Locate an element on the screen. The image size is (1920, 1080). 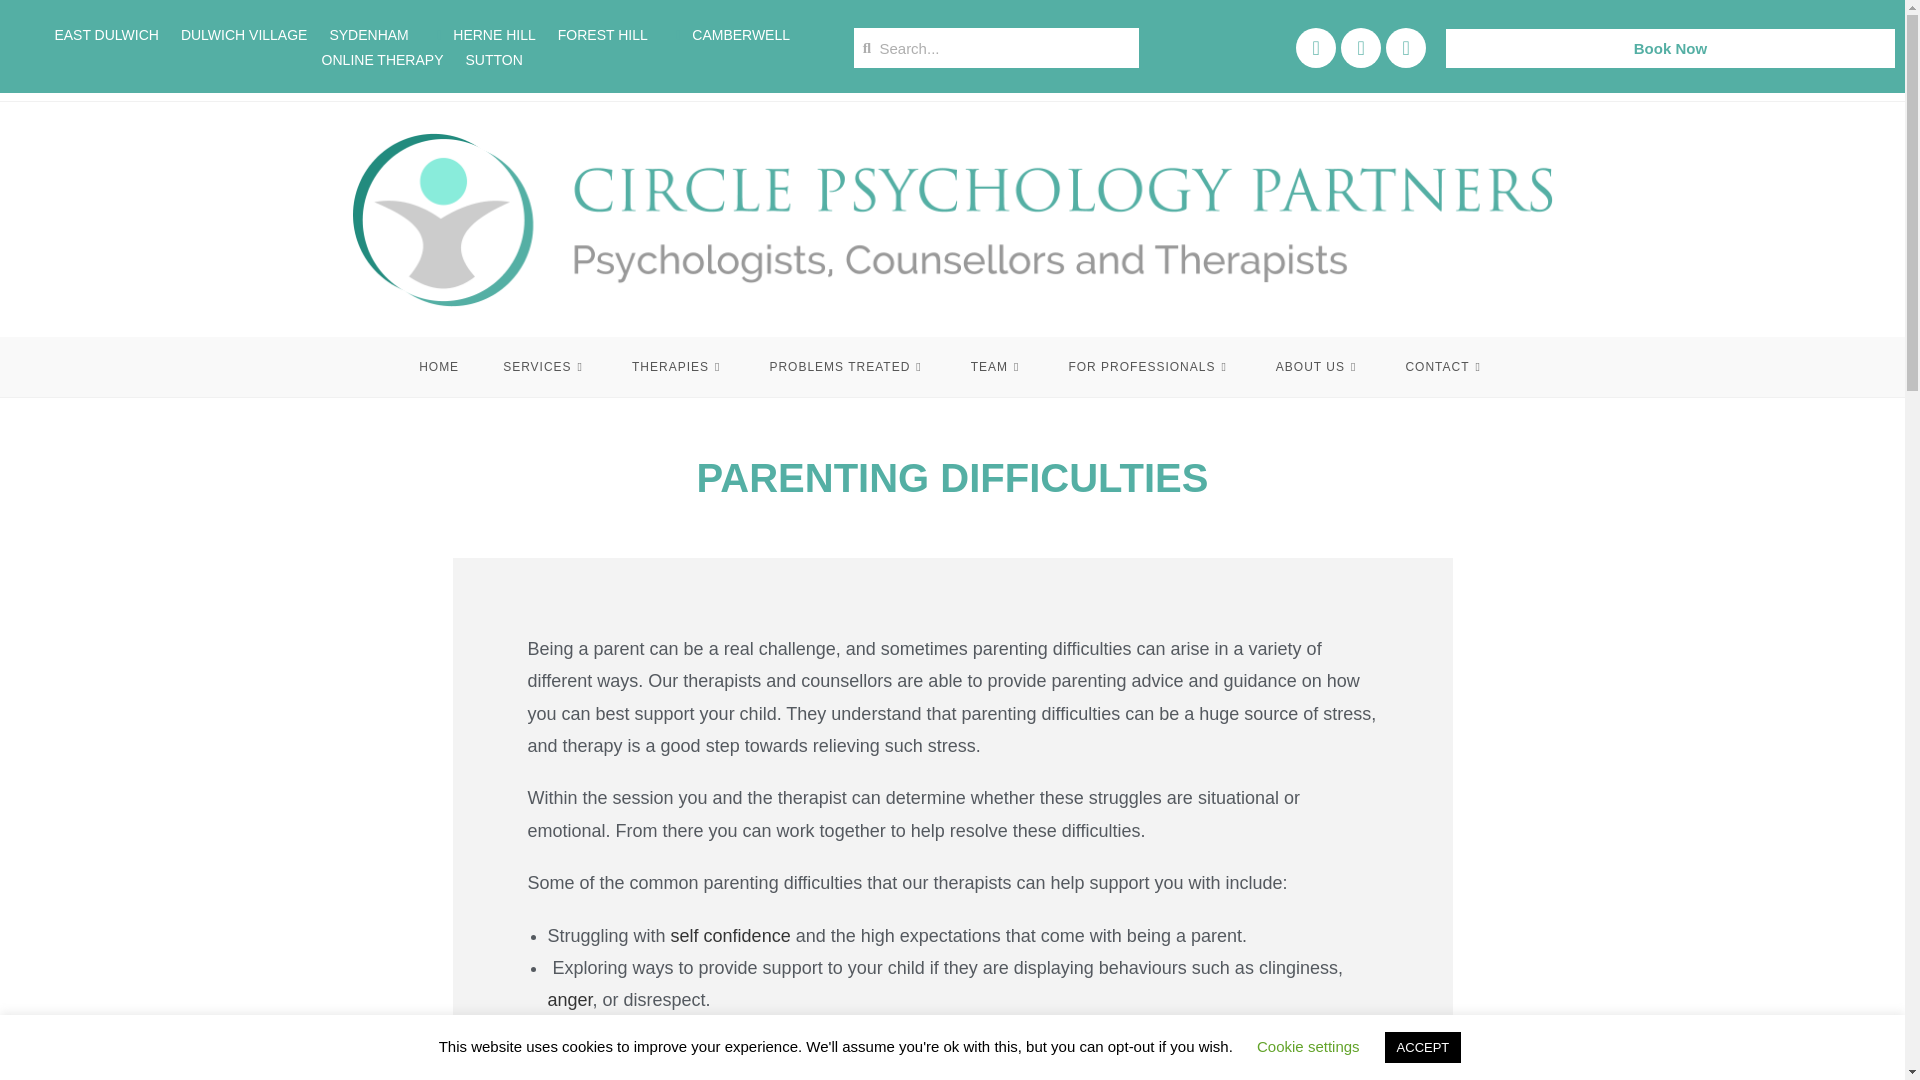
Book Now is located at coordinates (1670, 48).